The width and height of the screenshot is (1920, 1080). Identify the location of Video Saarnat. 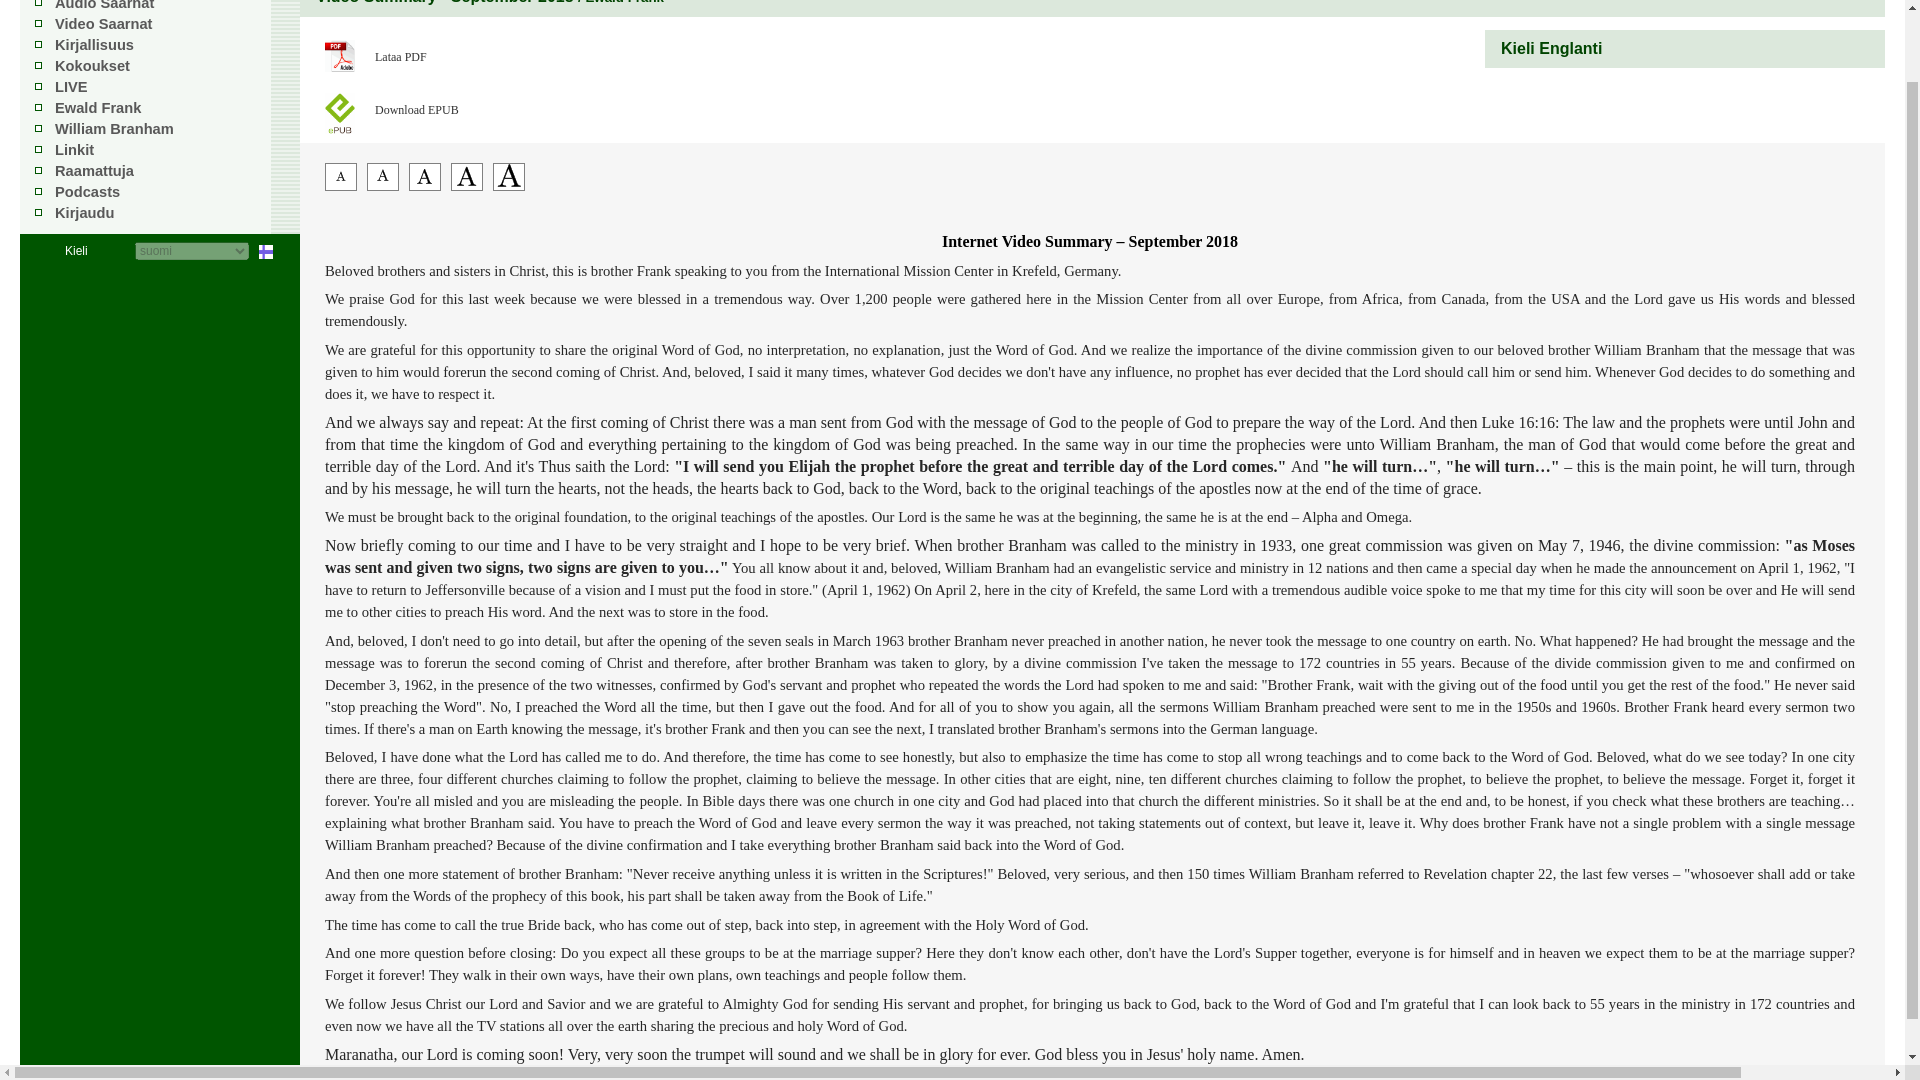
(103, 24).